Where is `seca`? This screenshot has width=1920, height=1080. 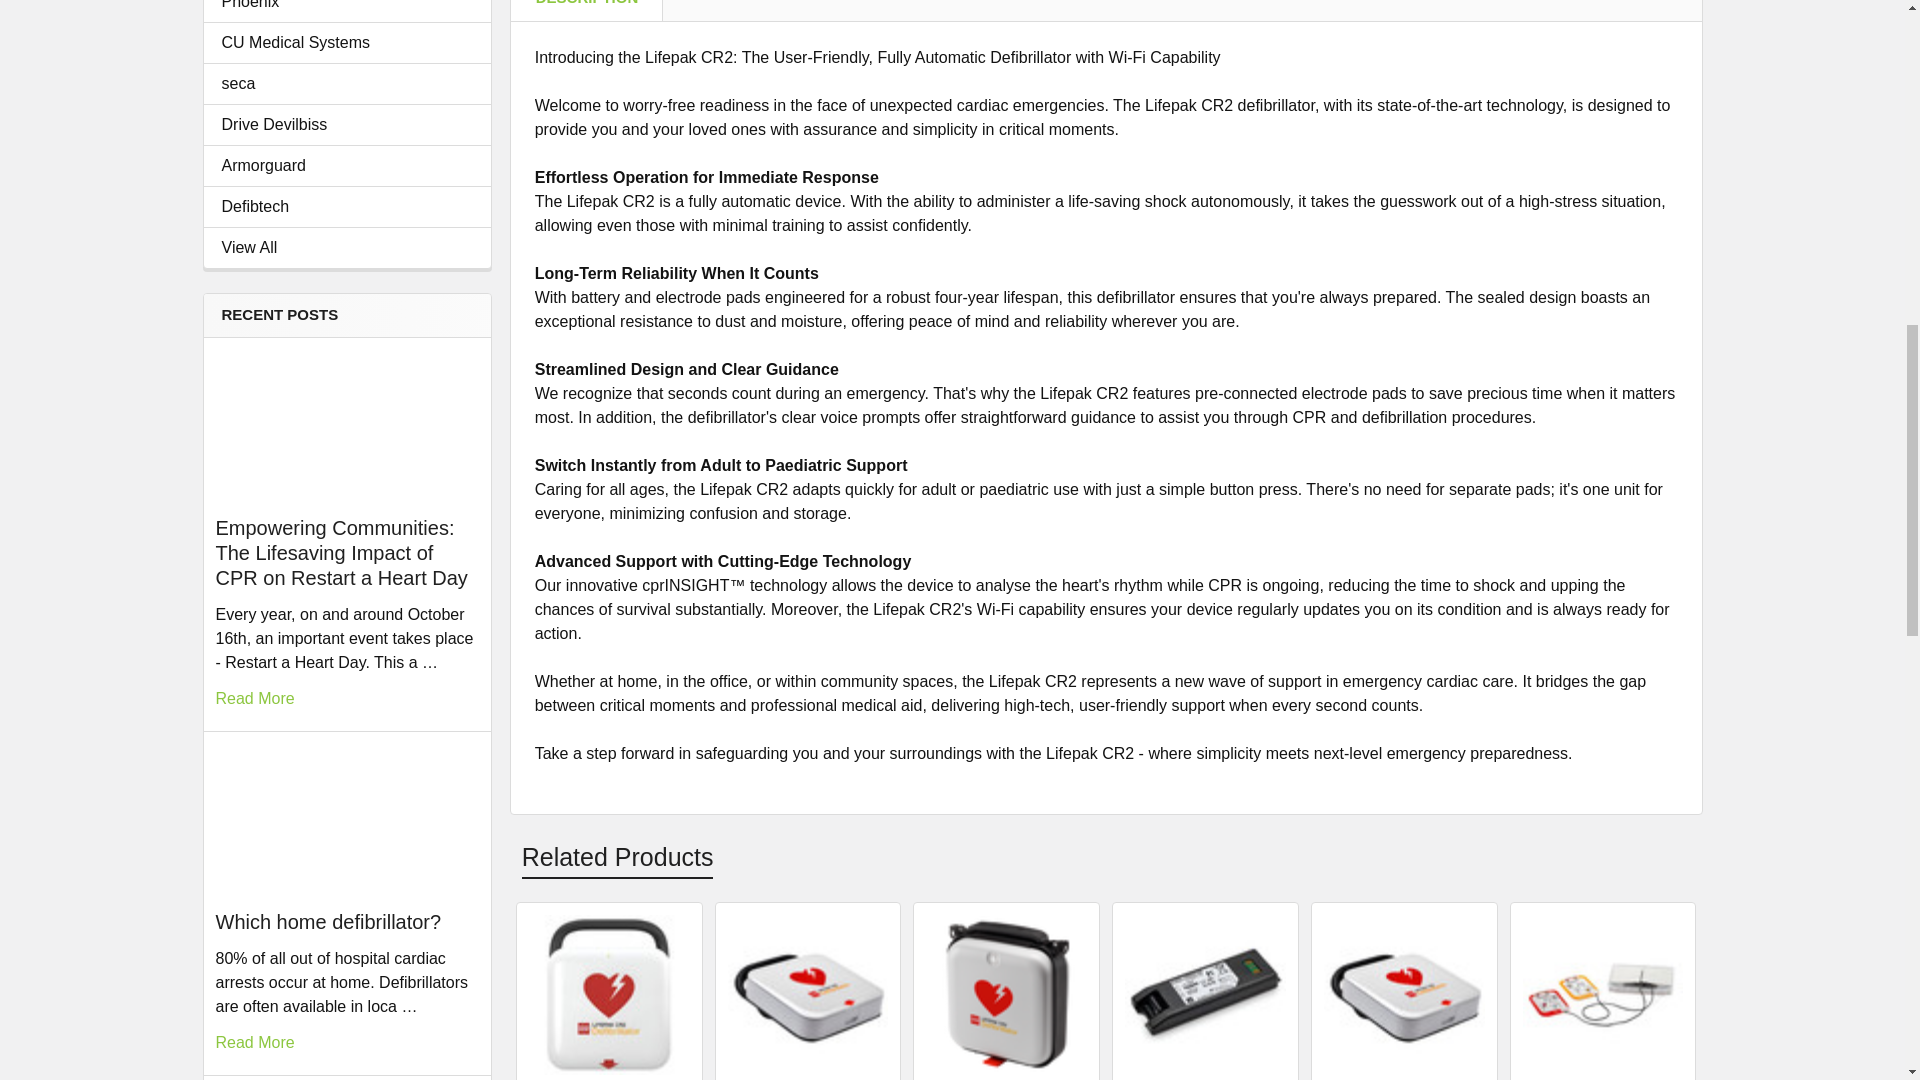
seca is located at coordinates (347, 84).